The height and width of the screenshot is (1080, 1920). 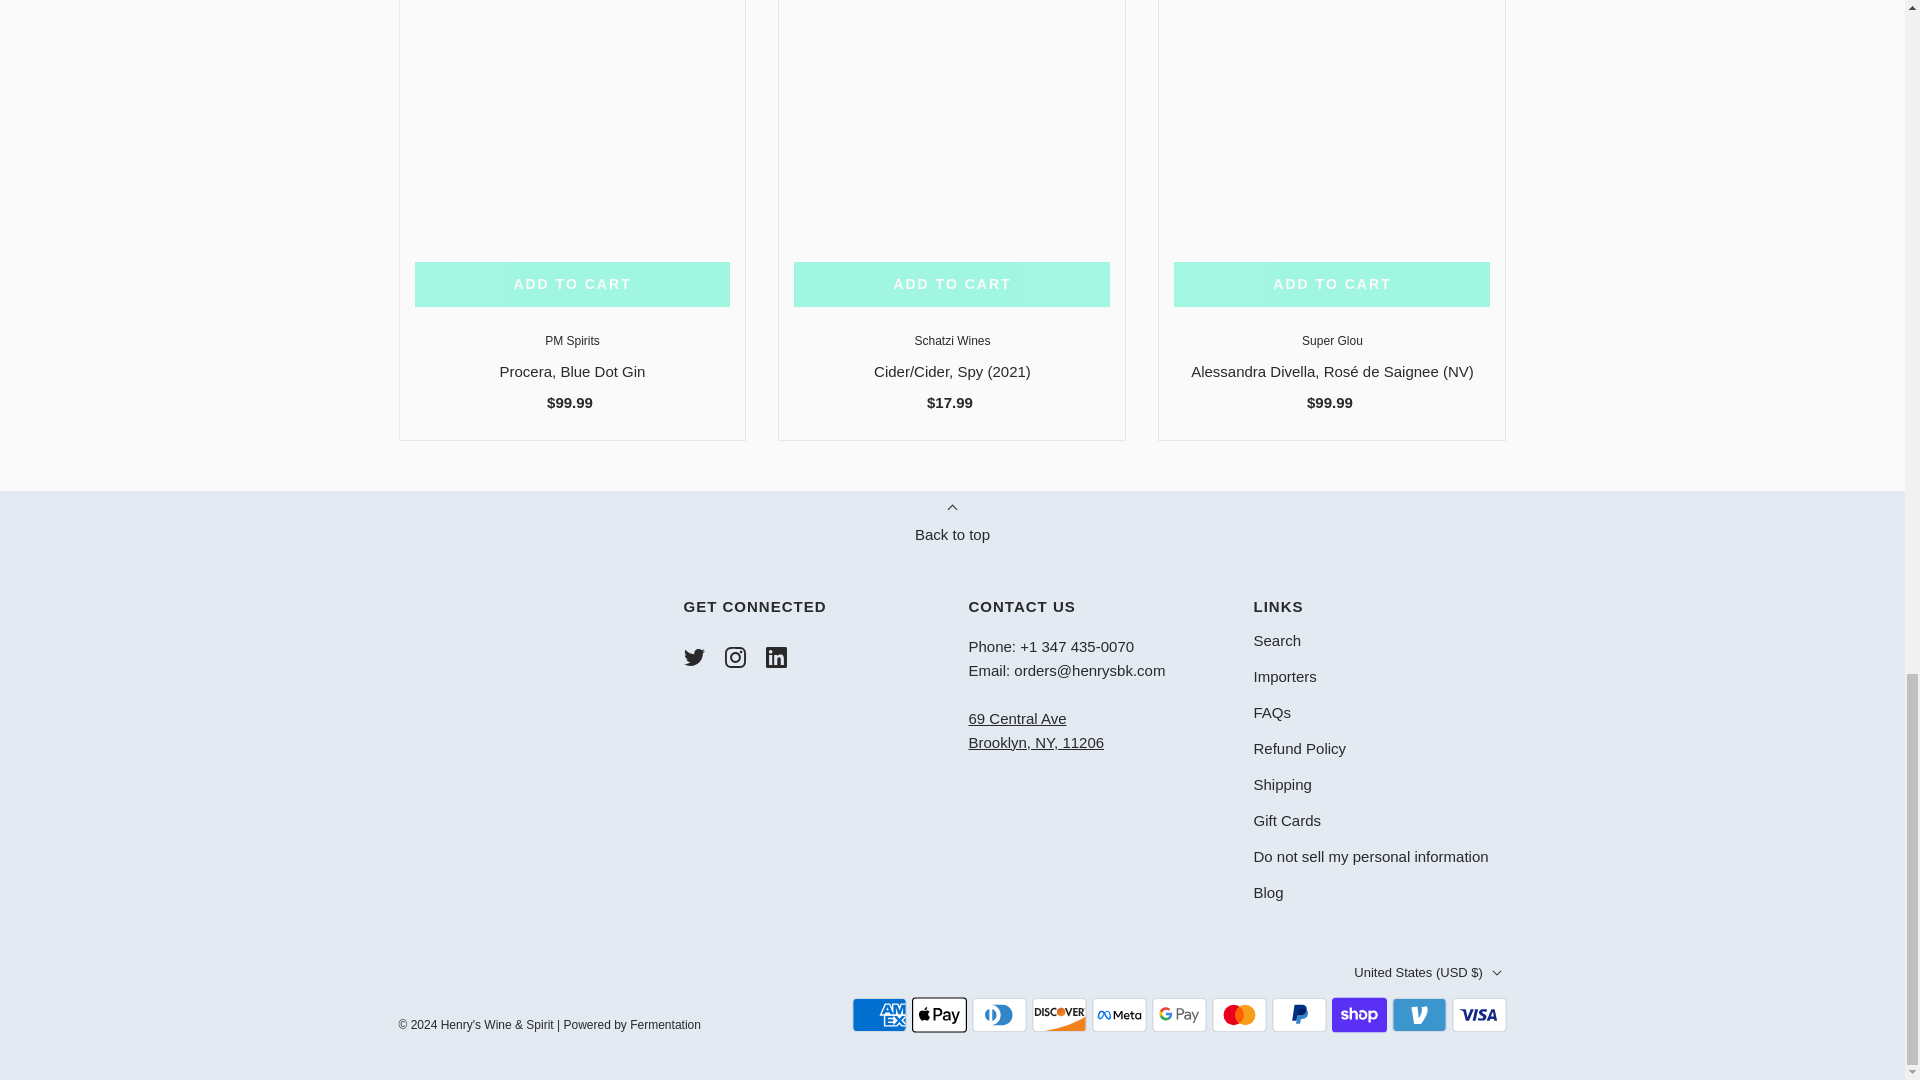 I want to click on Apple Pay, so click(x=940, y=1014).